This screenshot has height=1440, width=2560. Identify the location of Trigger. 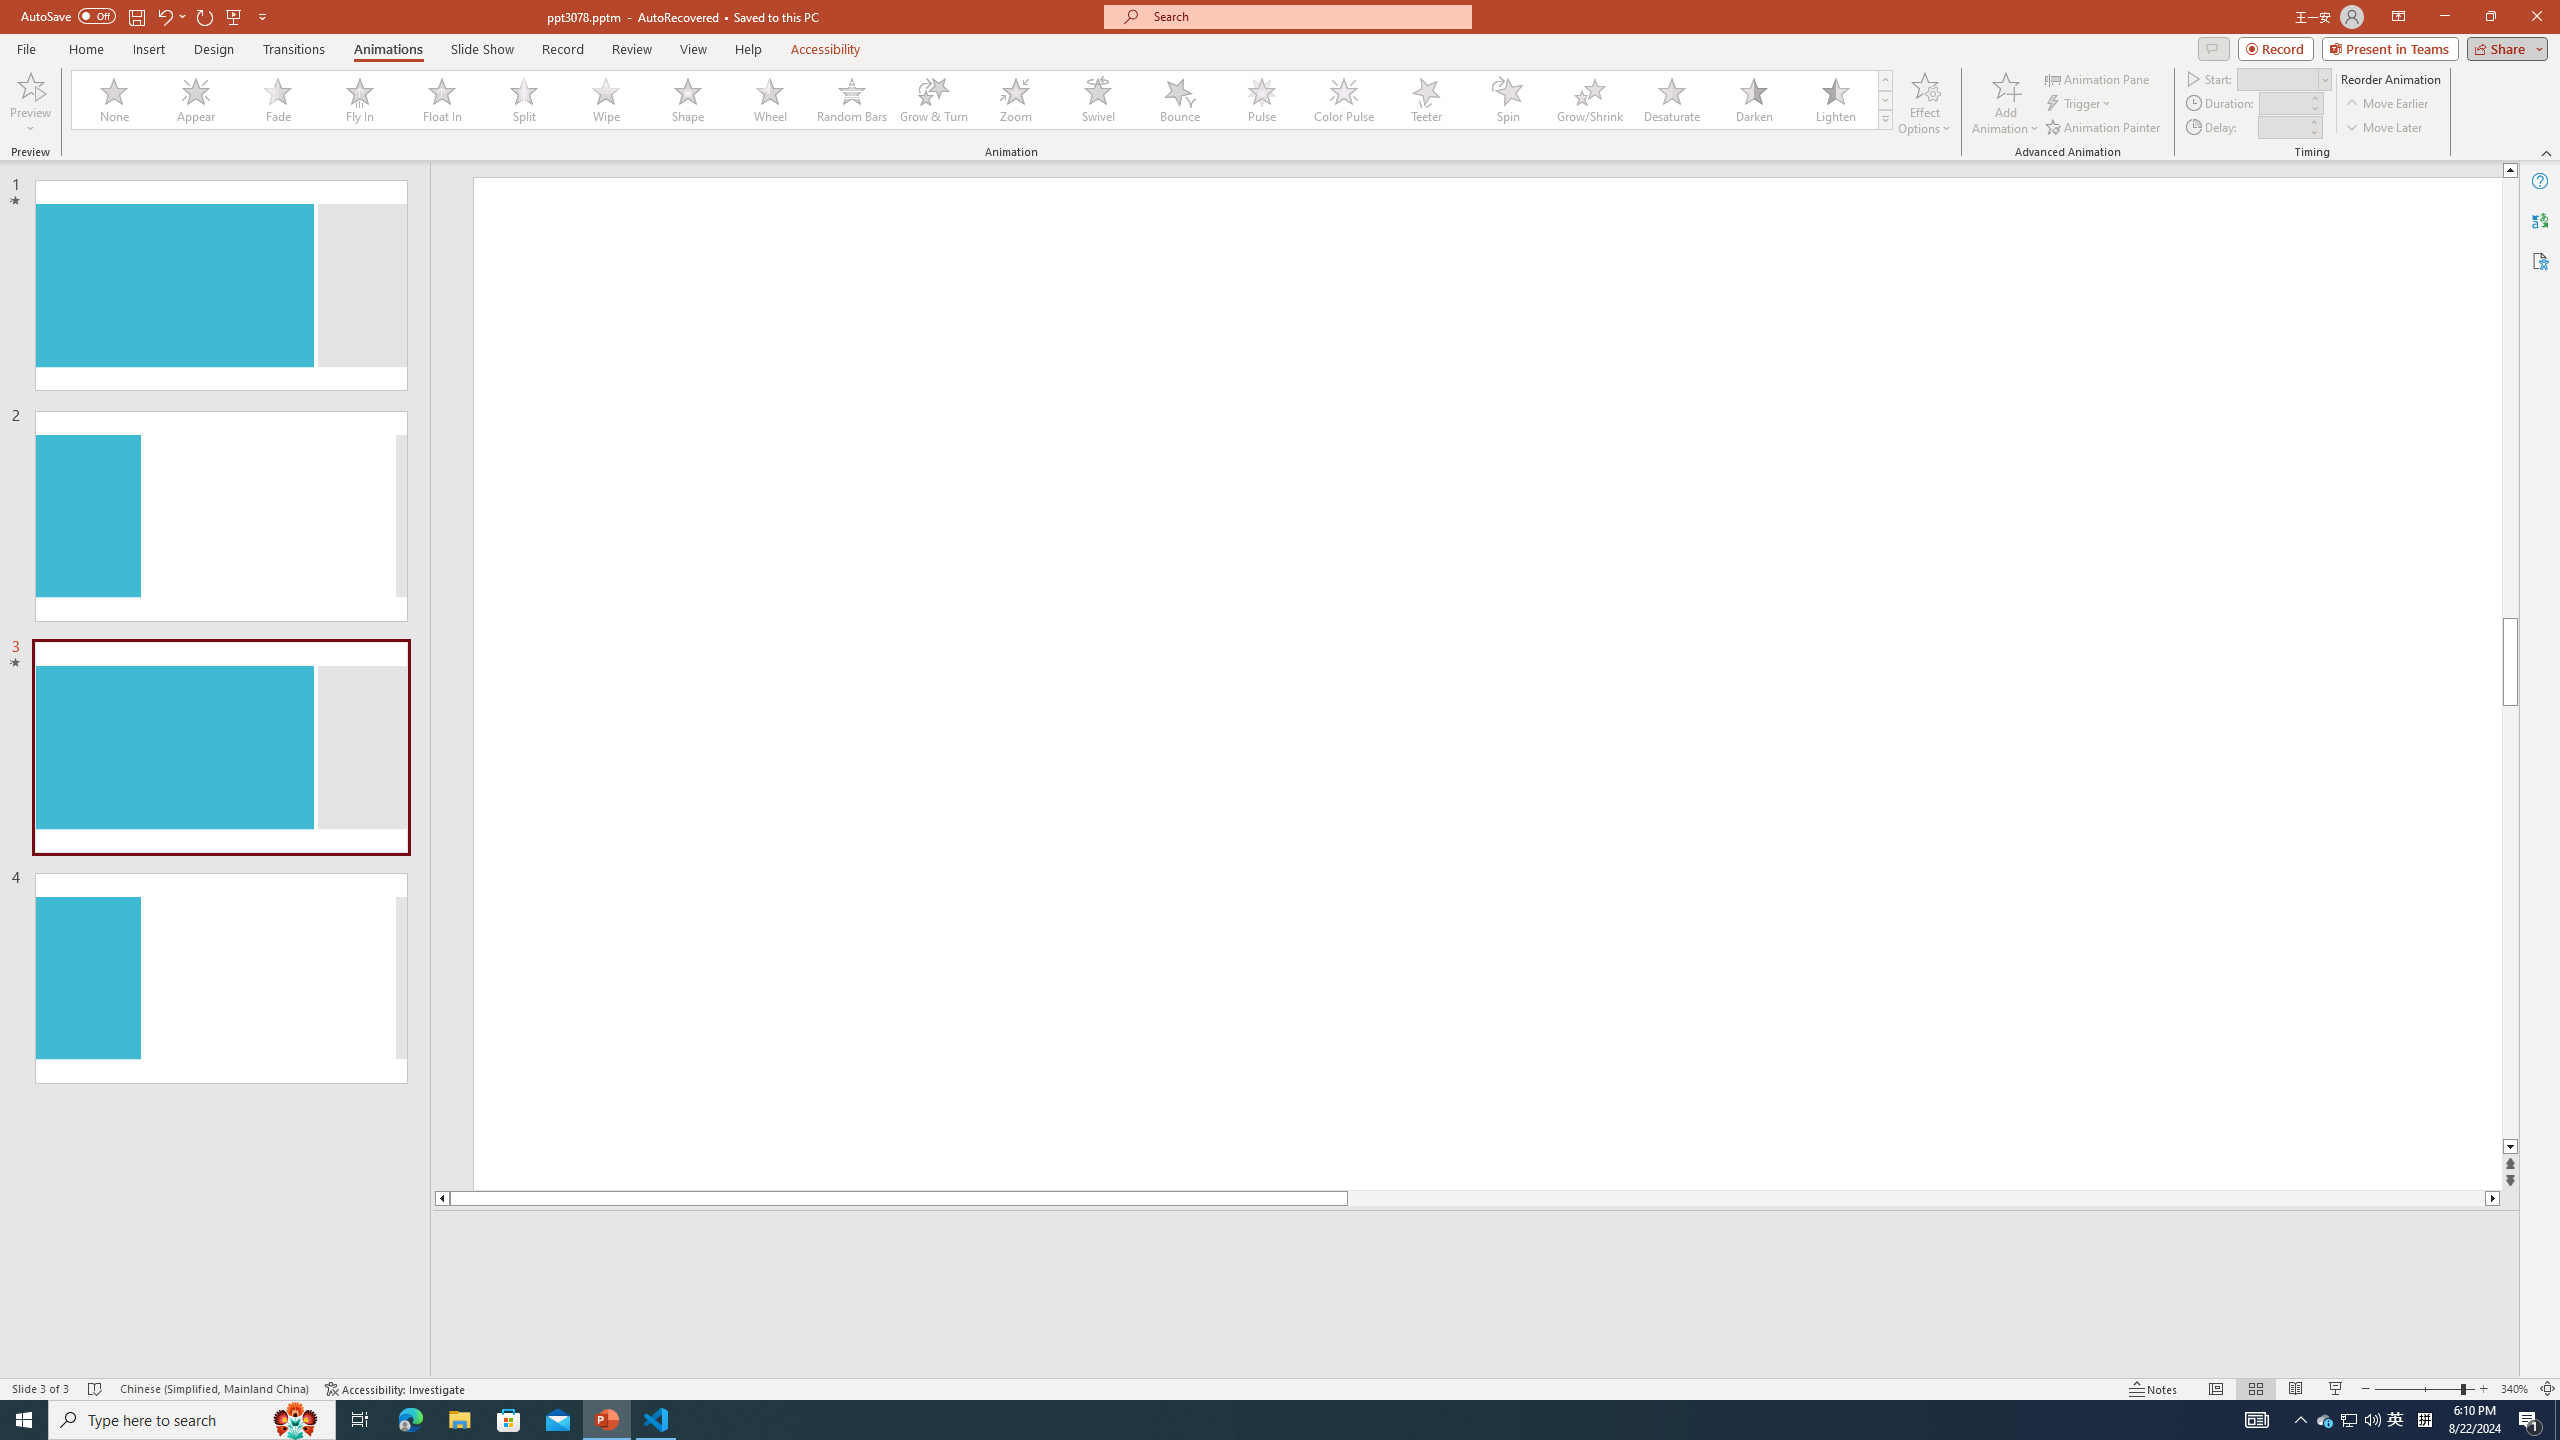
(2080, 104).